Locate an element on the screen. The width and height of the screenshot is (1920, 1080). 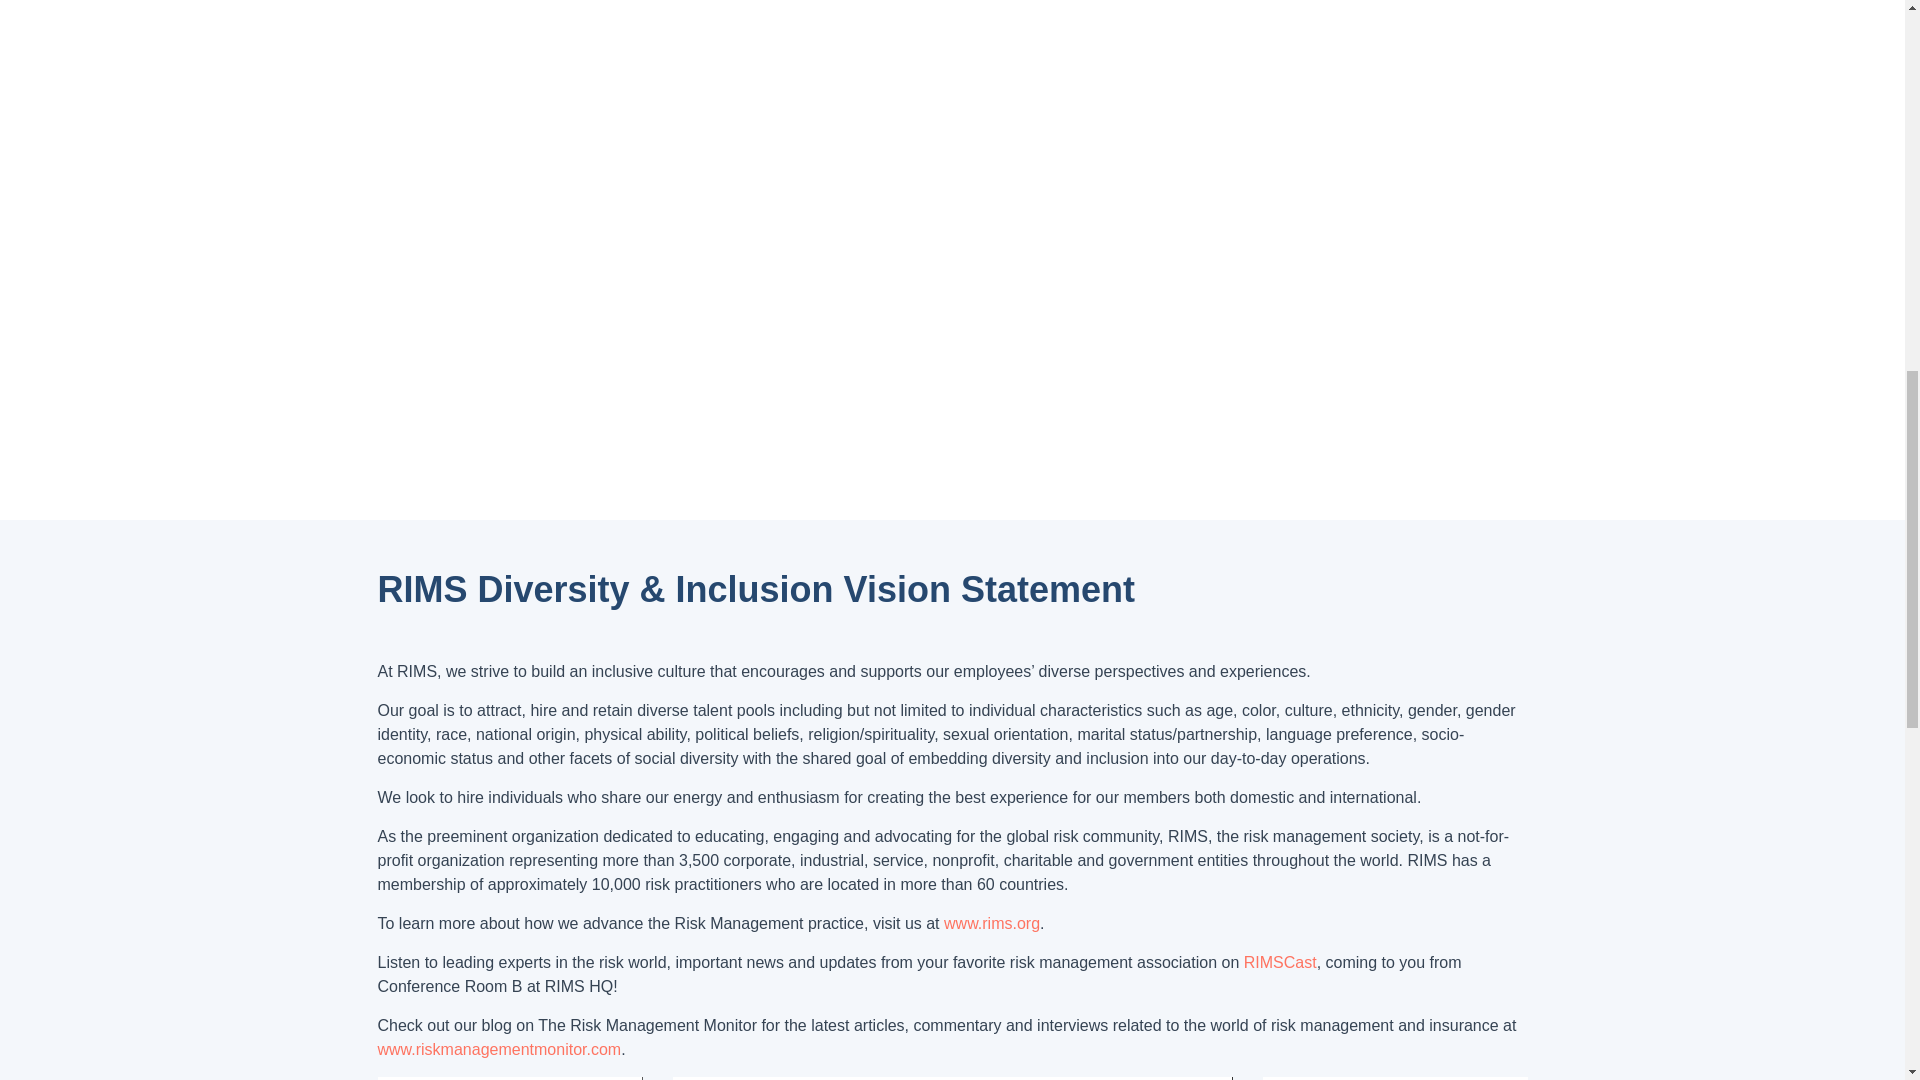
Polygraph is located at coordinates (1394, 1078).